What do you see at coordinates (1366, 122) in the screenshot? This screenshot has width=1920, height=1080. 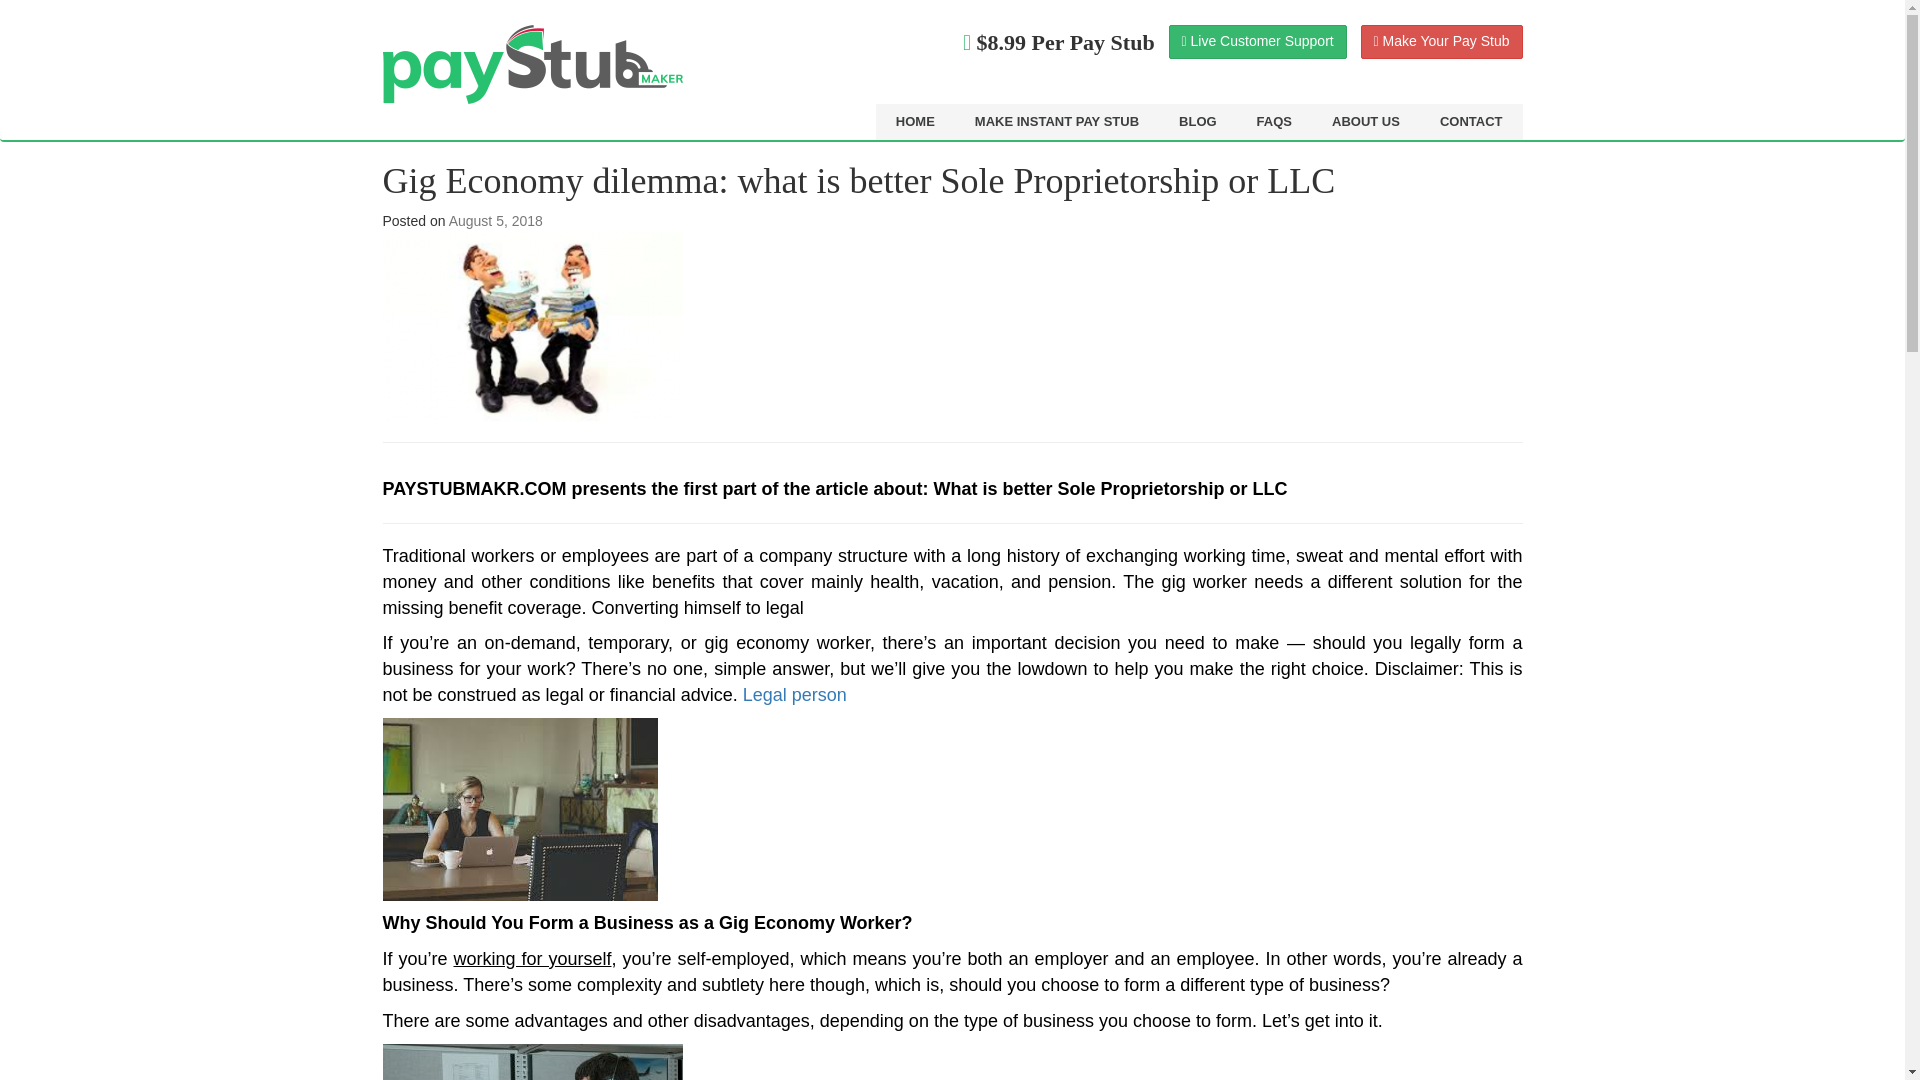 I see `ABOUT US` at bounding box center [1366, 122].